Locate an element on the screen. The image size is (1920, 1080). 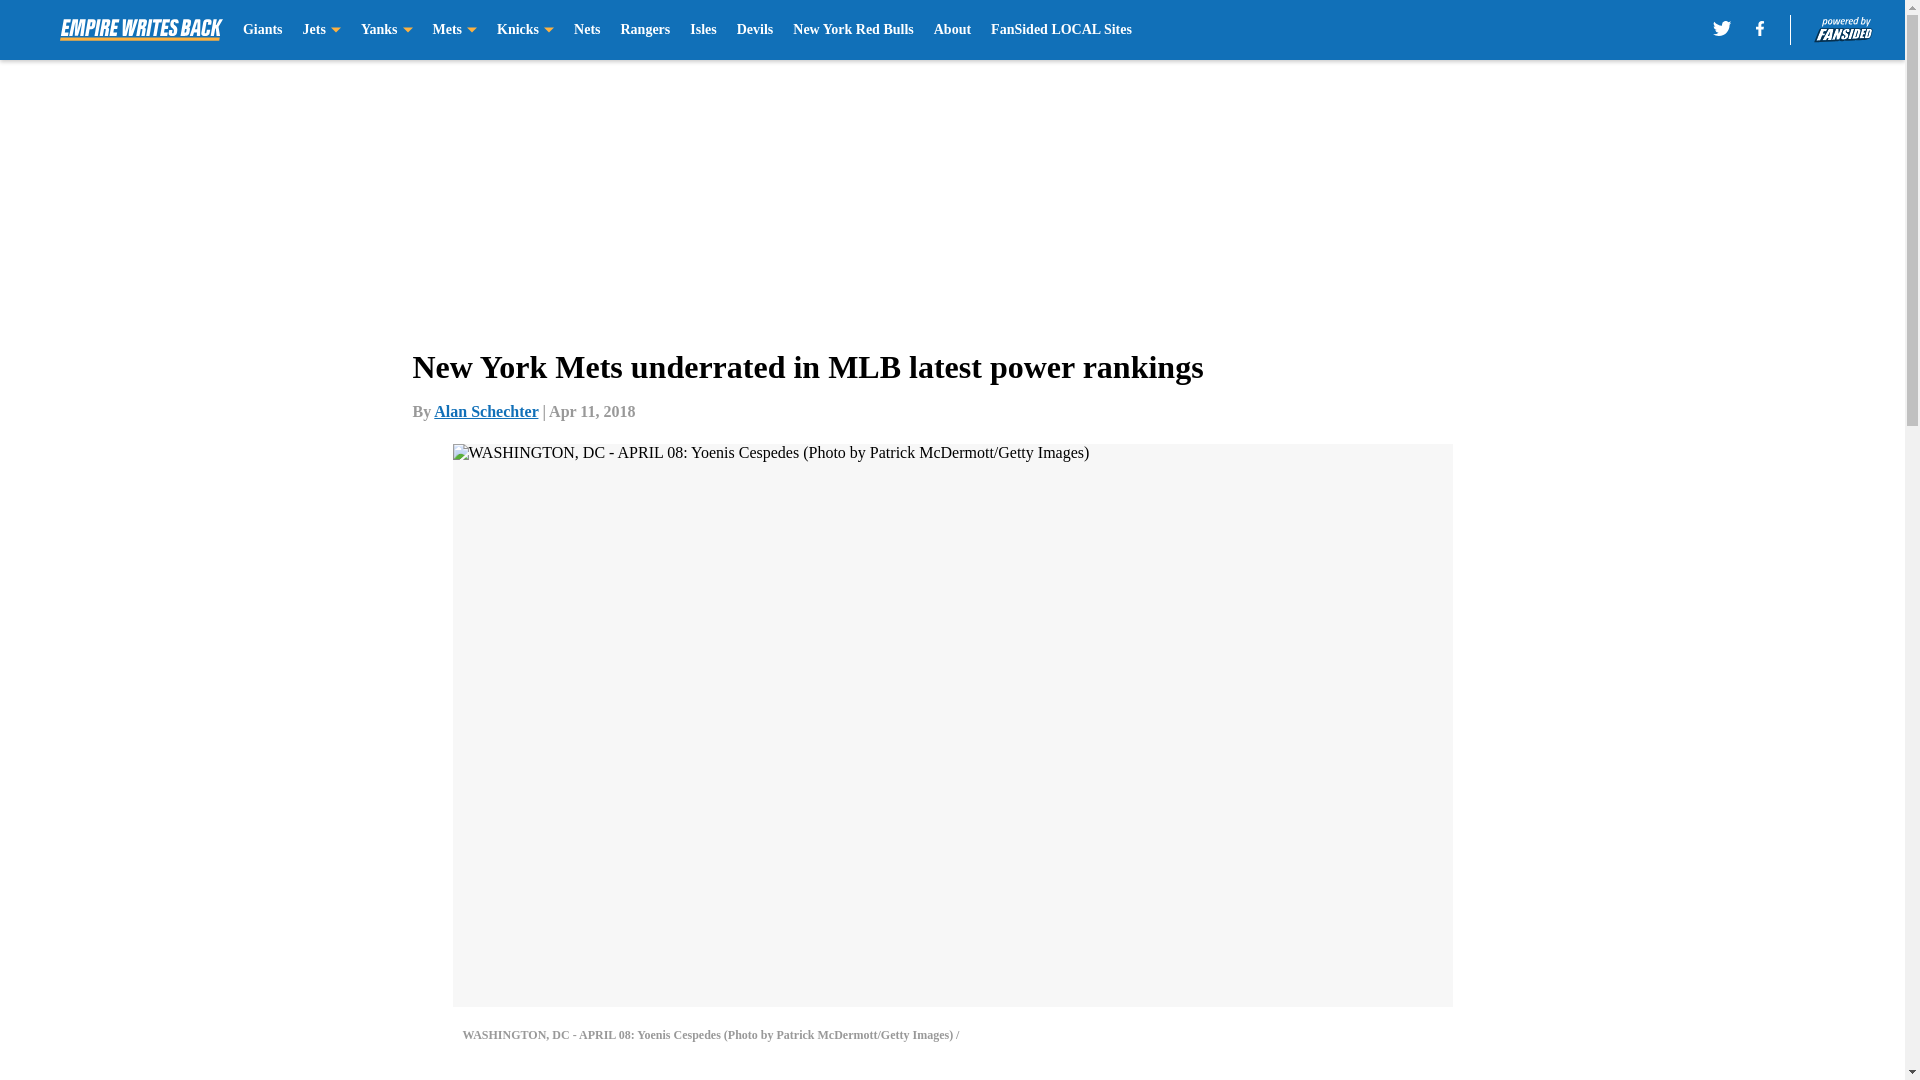
Nets is located at coordinates (586, 30).